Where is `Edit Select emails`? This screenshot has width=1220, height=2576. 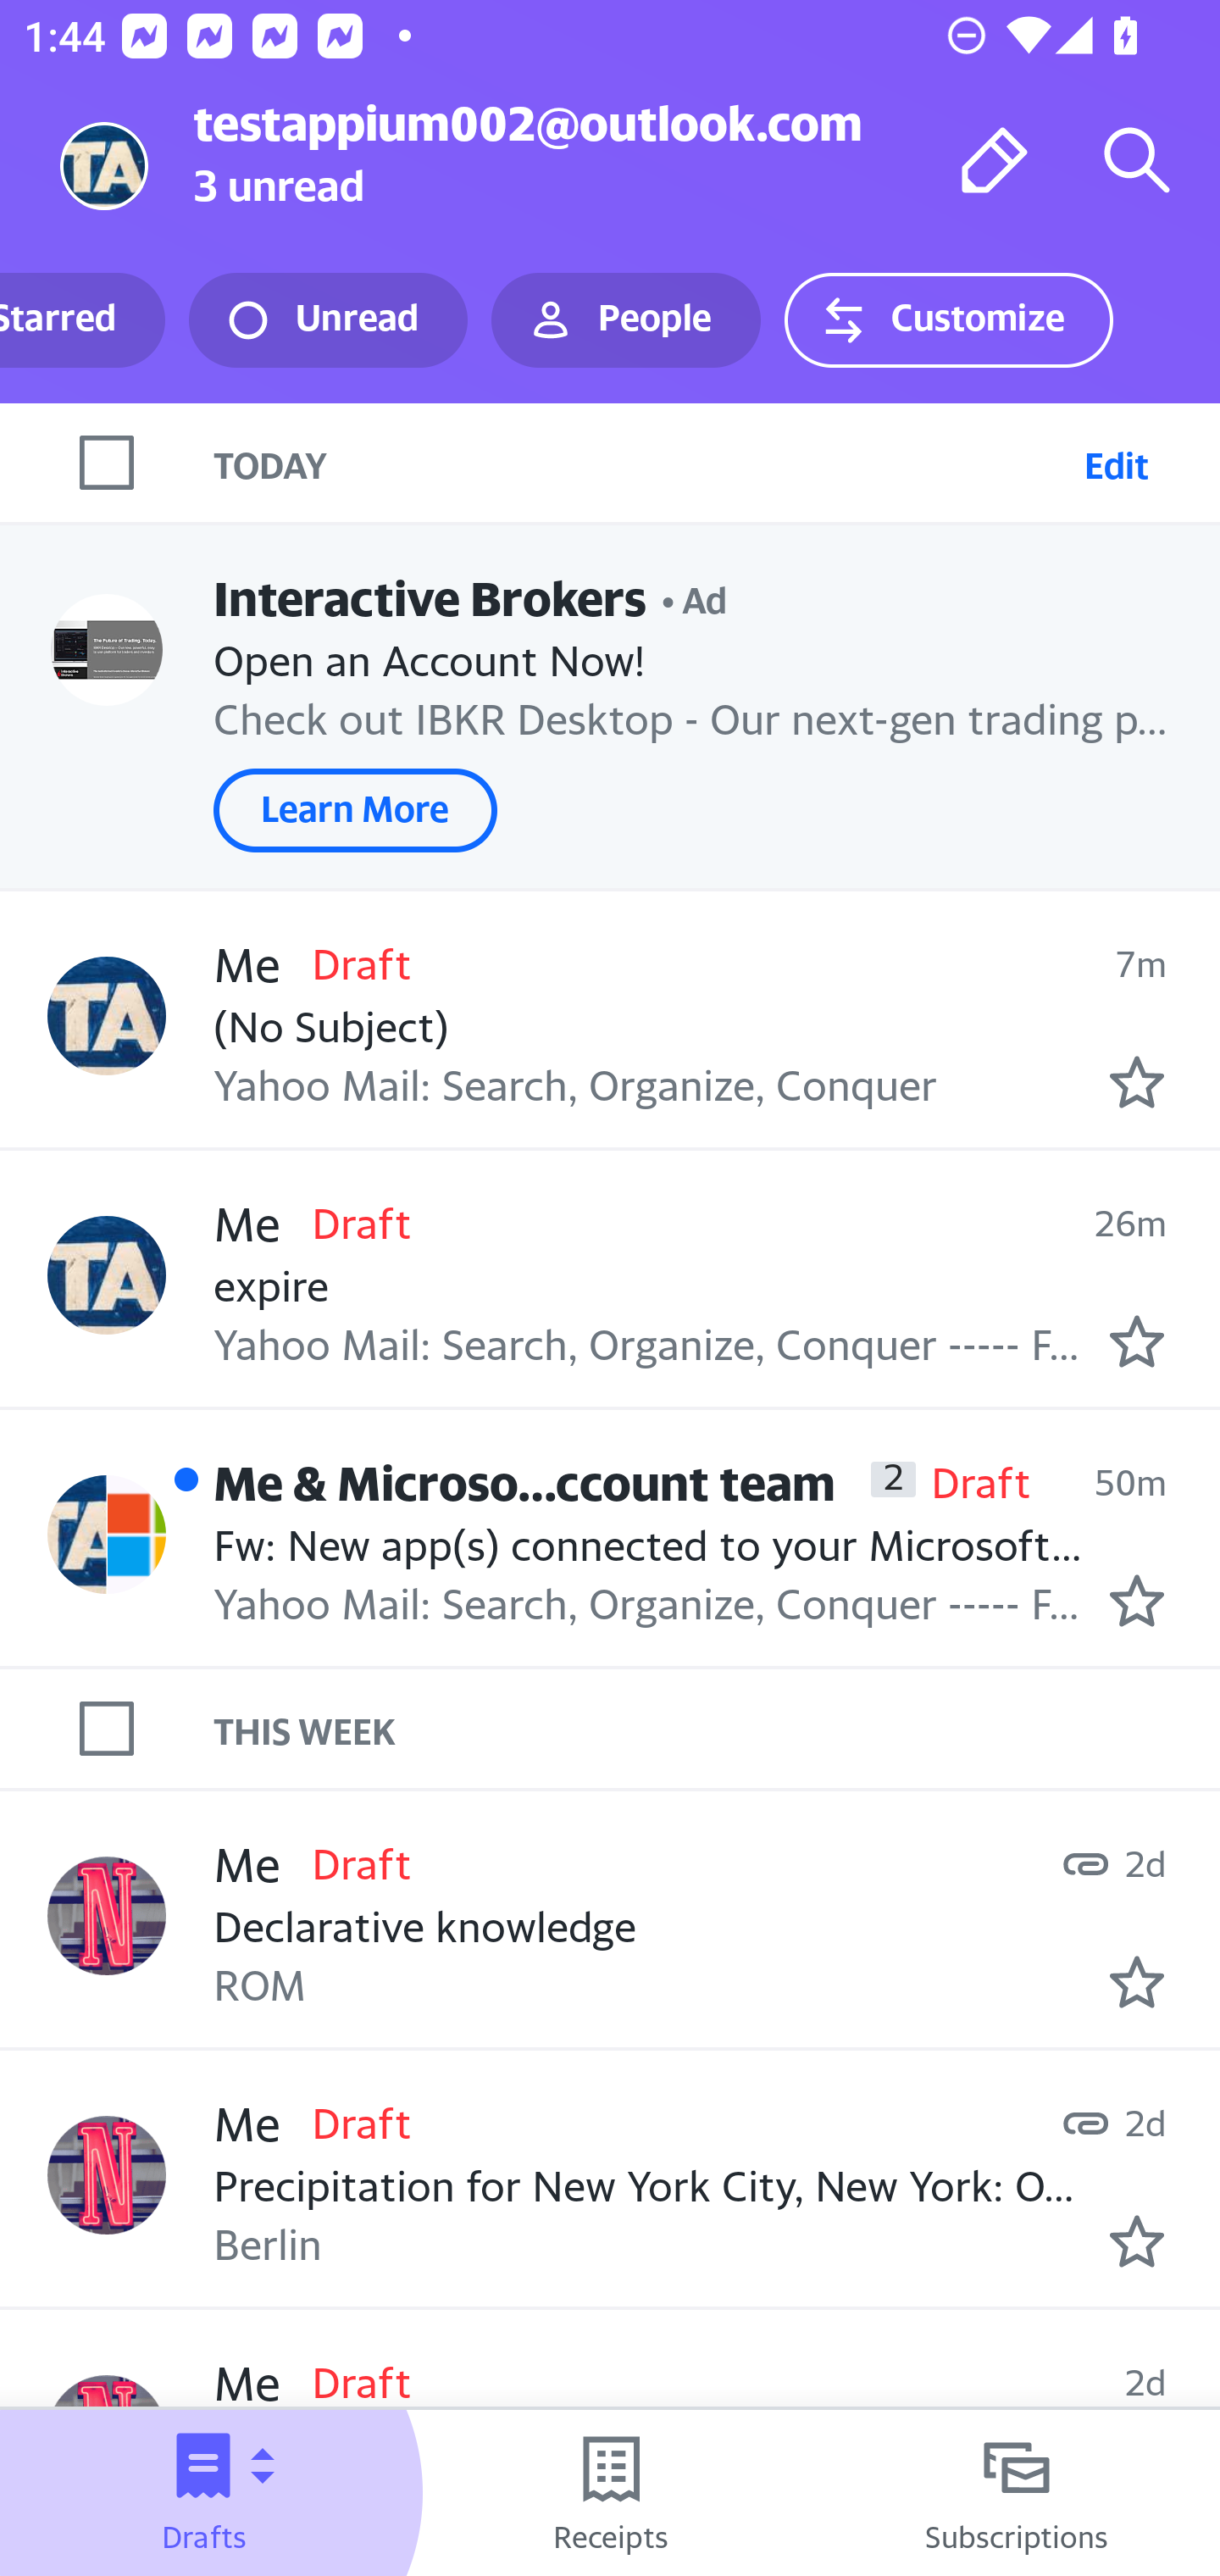 Edit Select emails is located at coordinates (1116, 462).